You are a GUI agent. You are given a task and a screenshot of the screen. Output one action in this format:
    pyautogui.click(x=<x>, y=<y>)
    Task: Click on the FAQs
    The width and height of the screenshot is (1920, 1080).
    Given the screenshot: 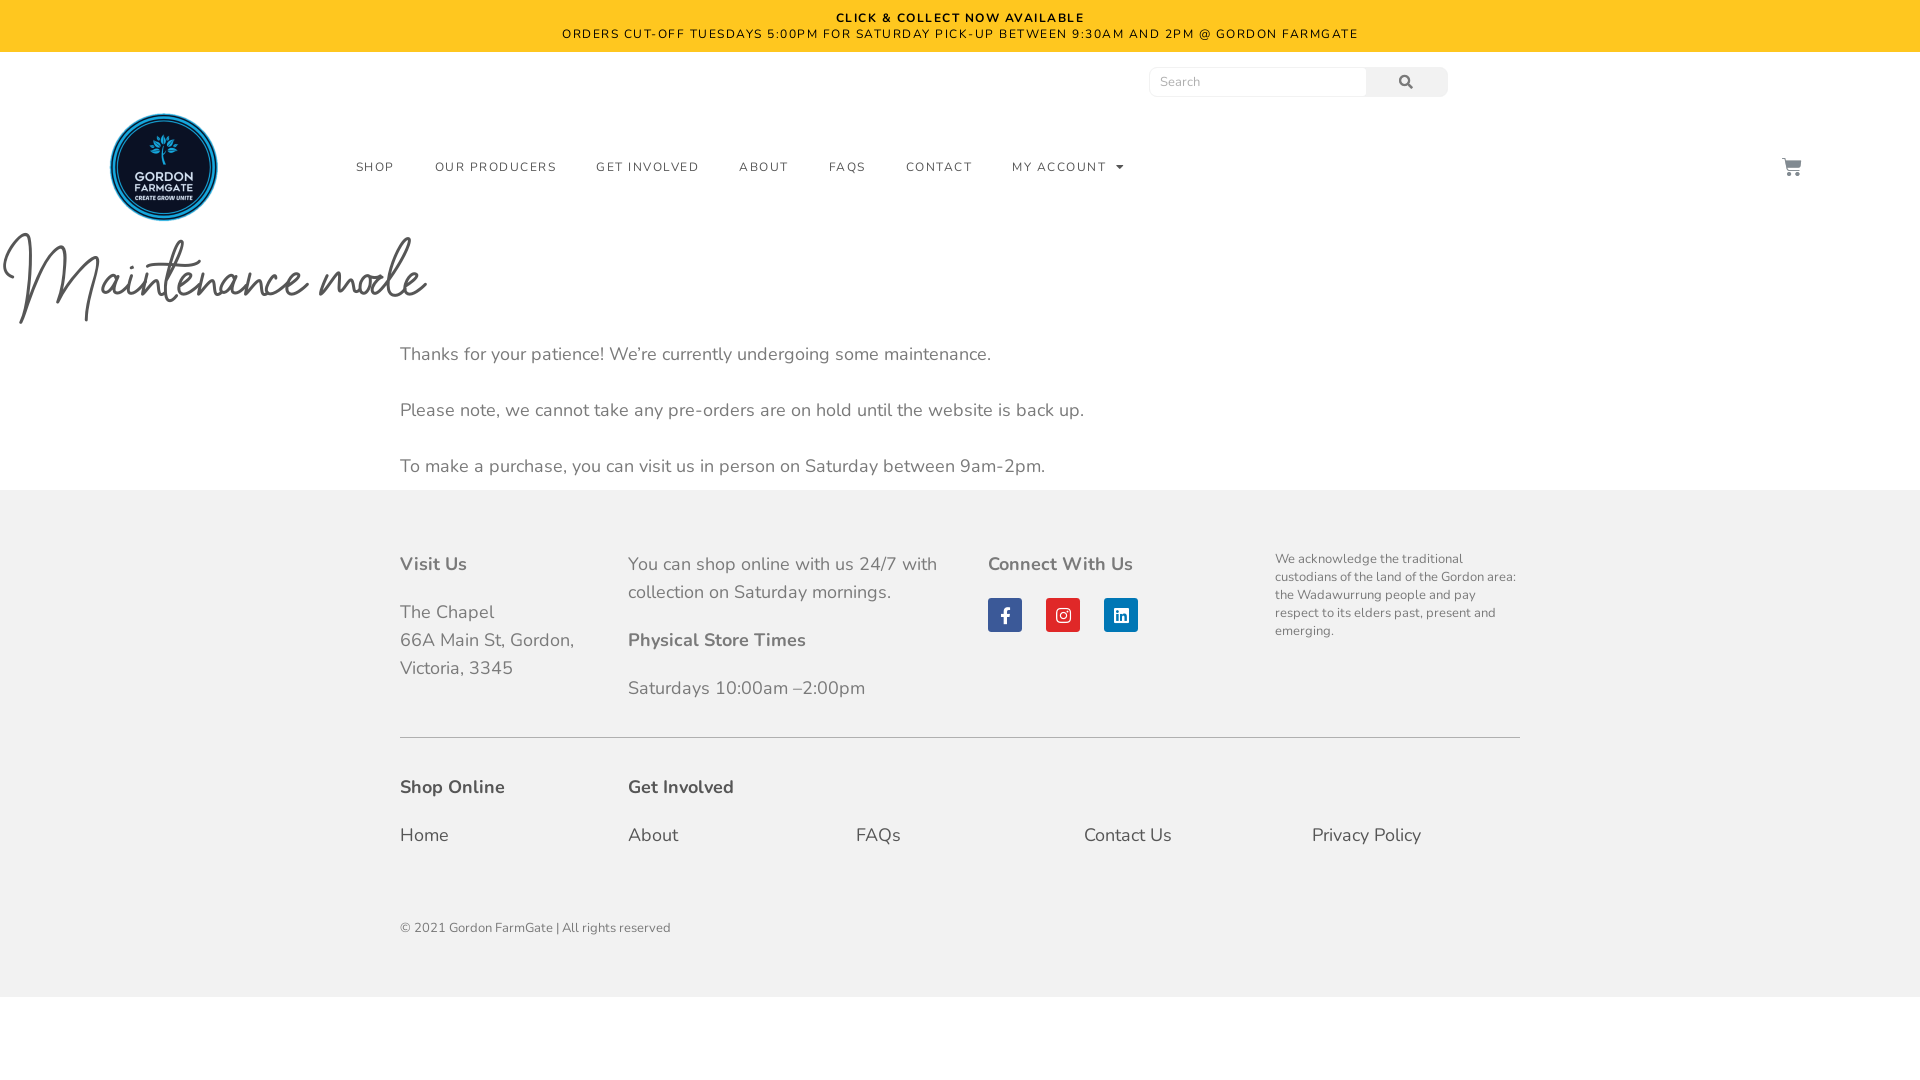 What is the action you would take?
    pyautogui.click(x=878, y=835)
    